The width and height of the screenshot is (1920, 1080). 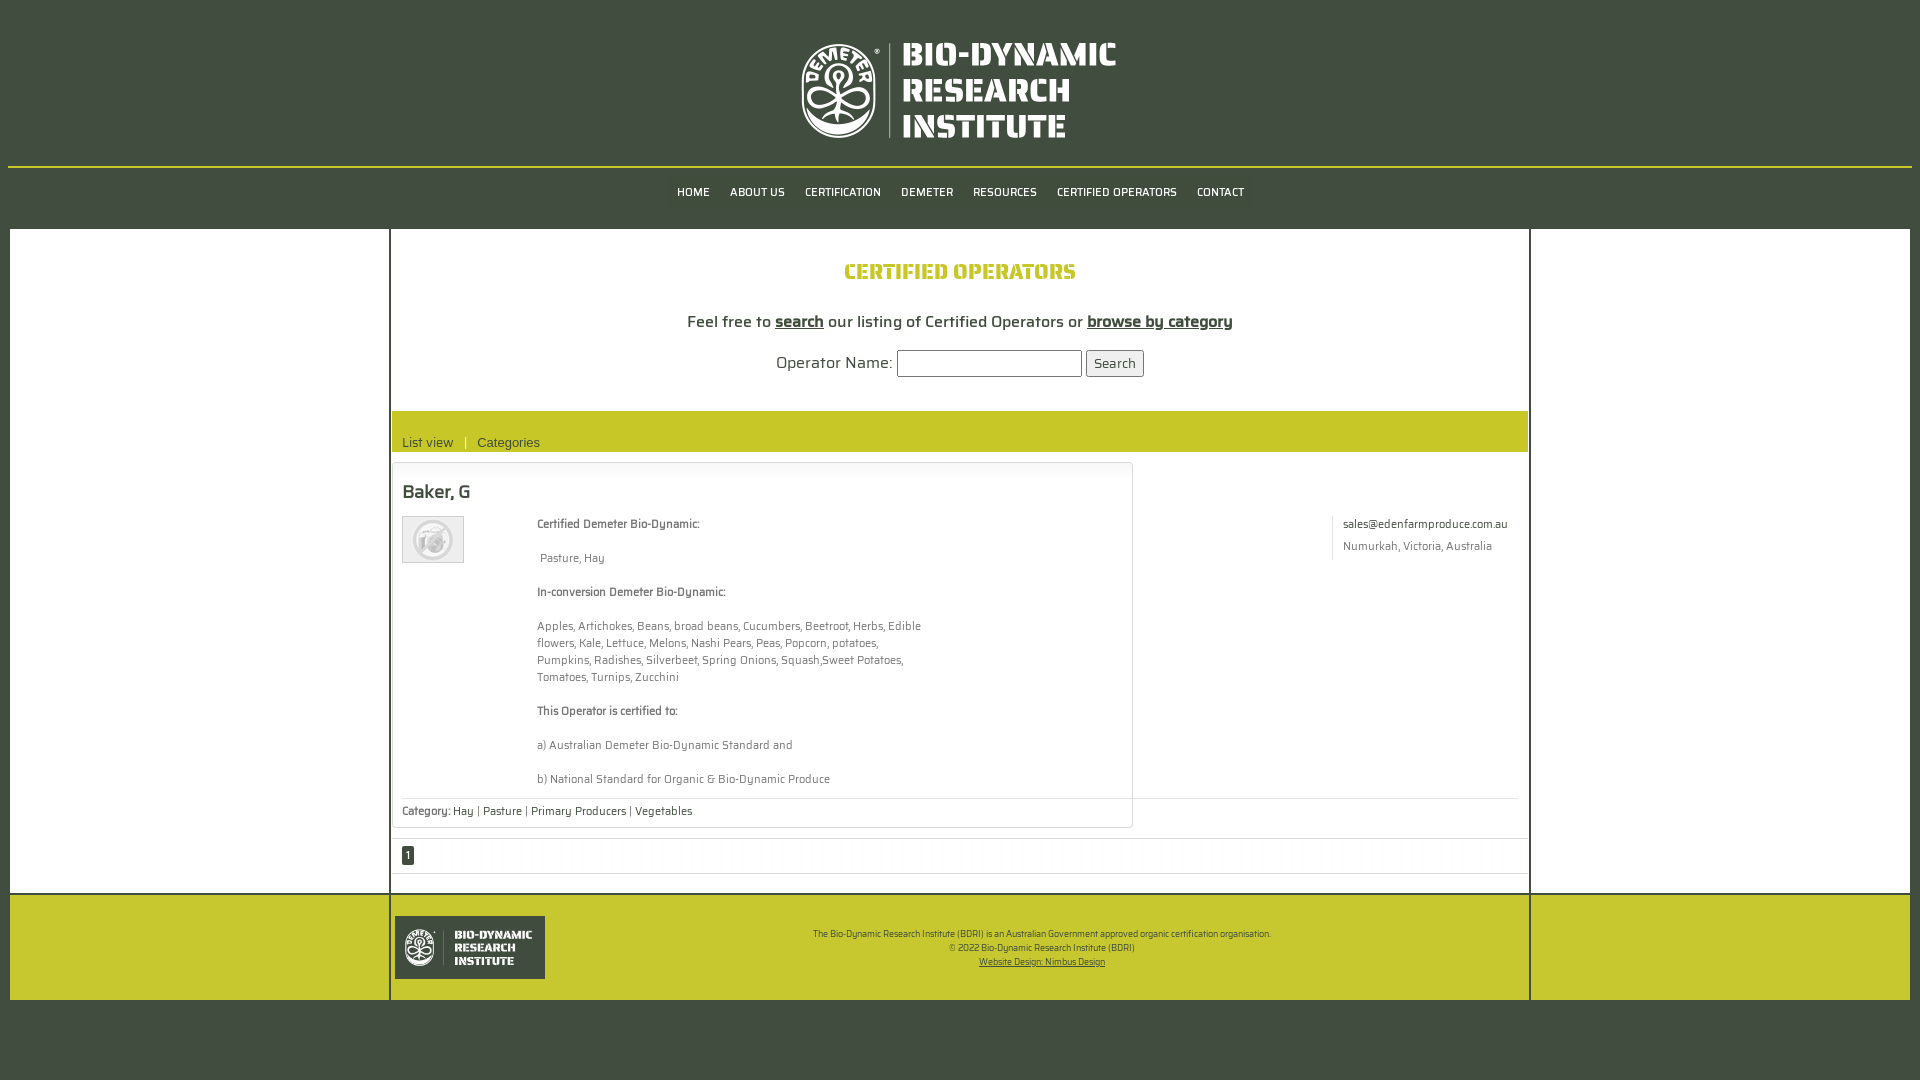 What do you see at coordinates (578, 812) in the screenshot?
I see `Primary Producers` at bounding box center [578, 812].